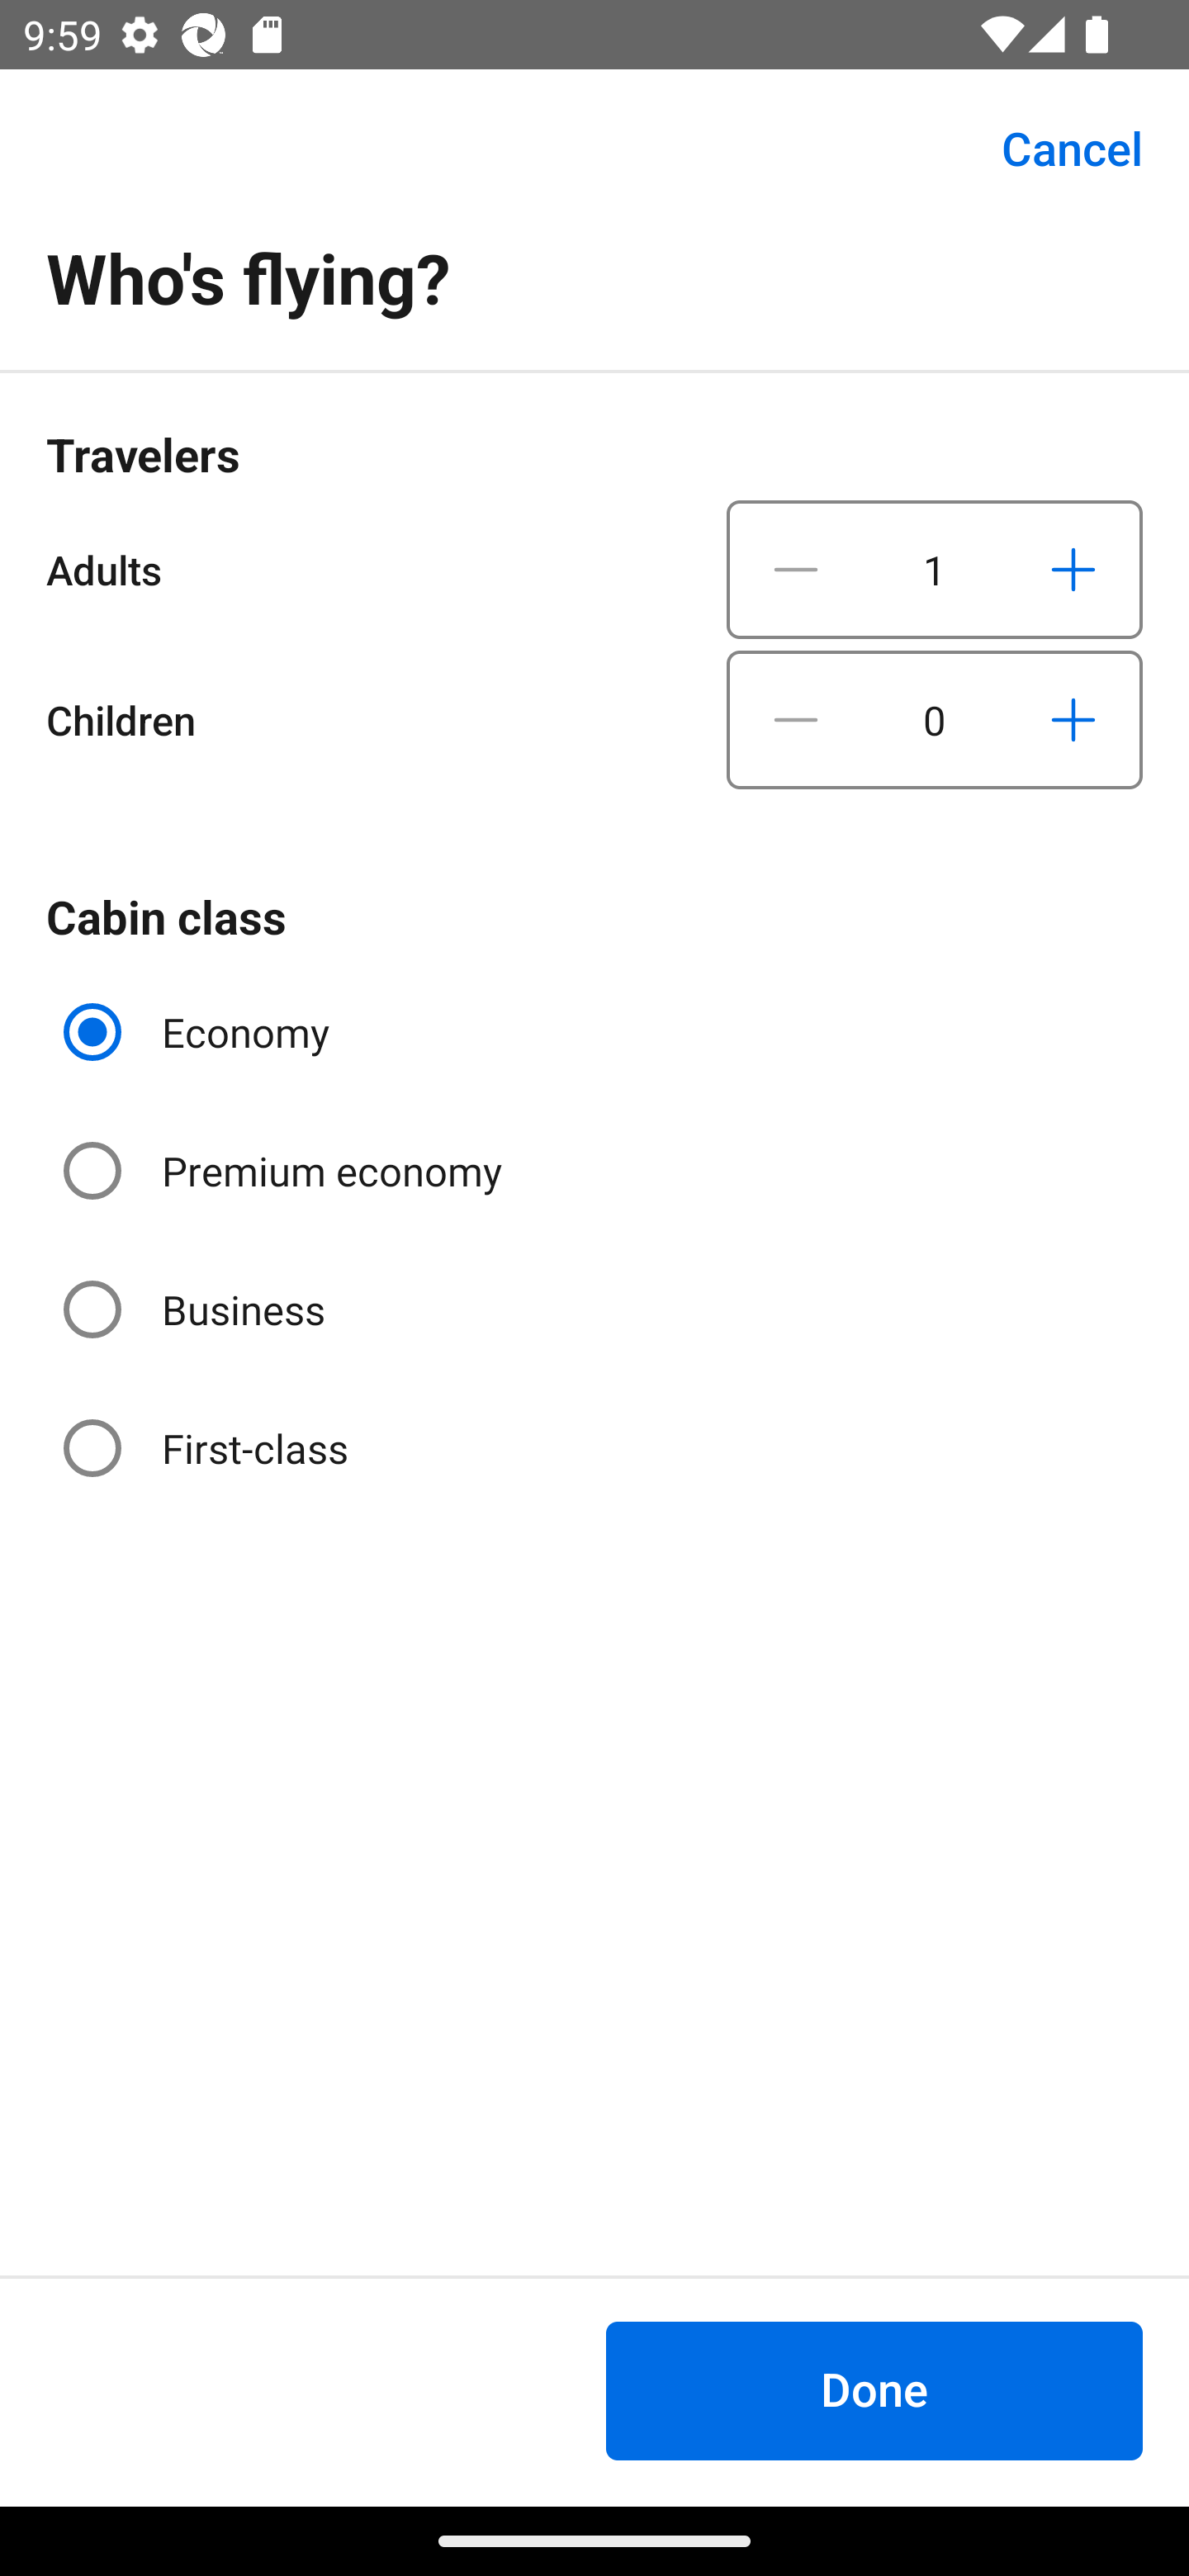 Image resolution: width=1189 pixels, height=2576 pixels. Describe the element at coordinates (1054, 149) in the screenshot. I see `Cancel` at that location.